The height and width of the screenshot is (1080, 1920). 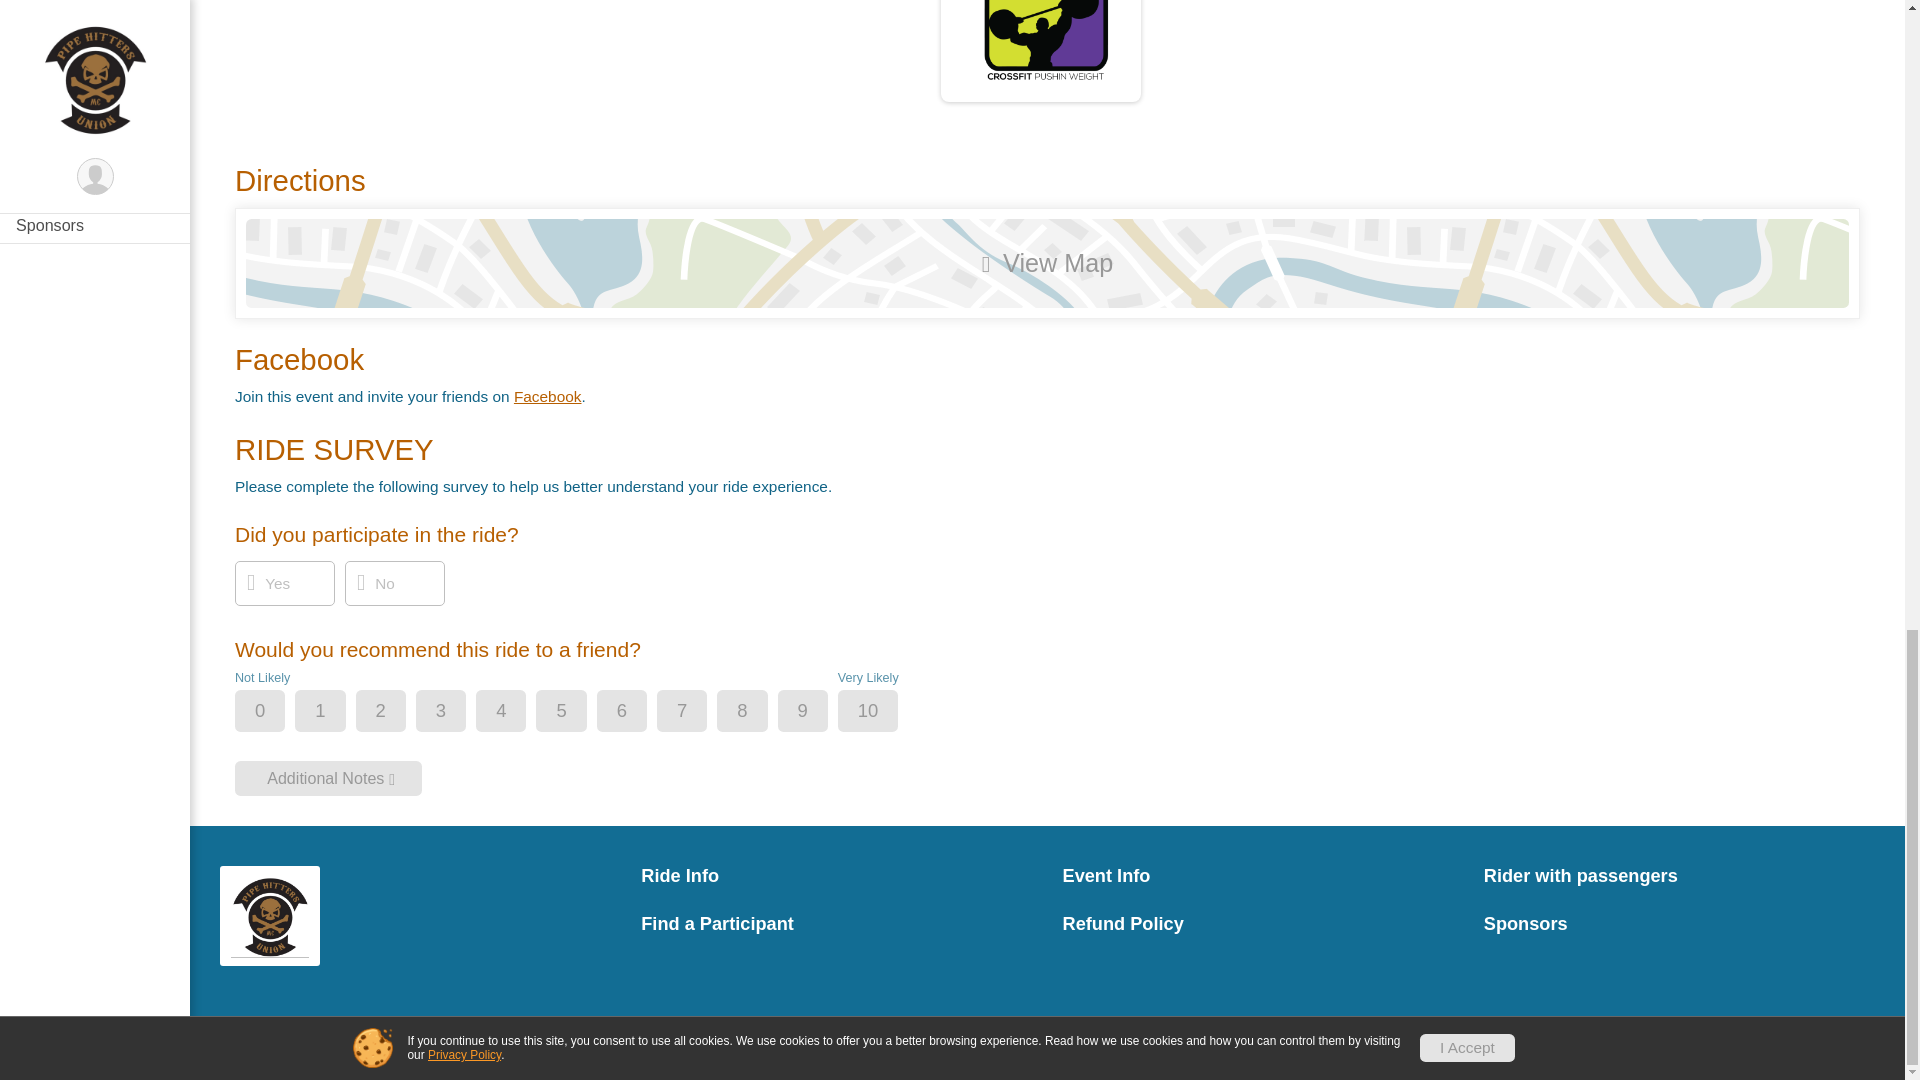 I want to click on 2, so click(x=398, y=712).